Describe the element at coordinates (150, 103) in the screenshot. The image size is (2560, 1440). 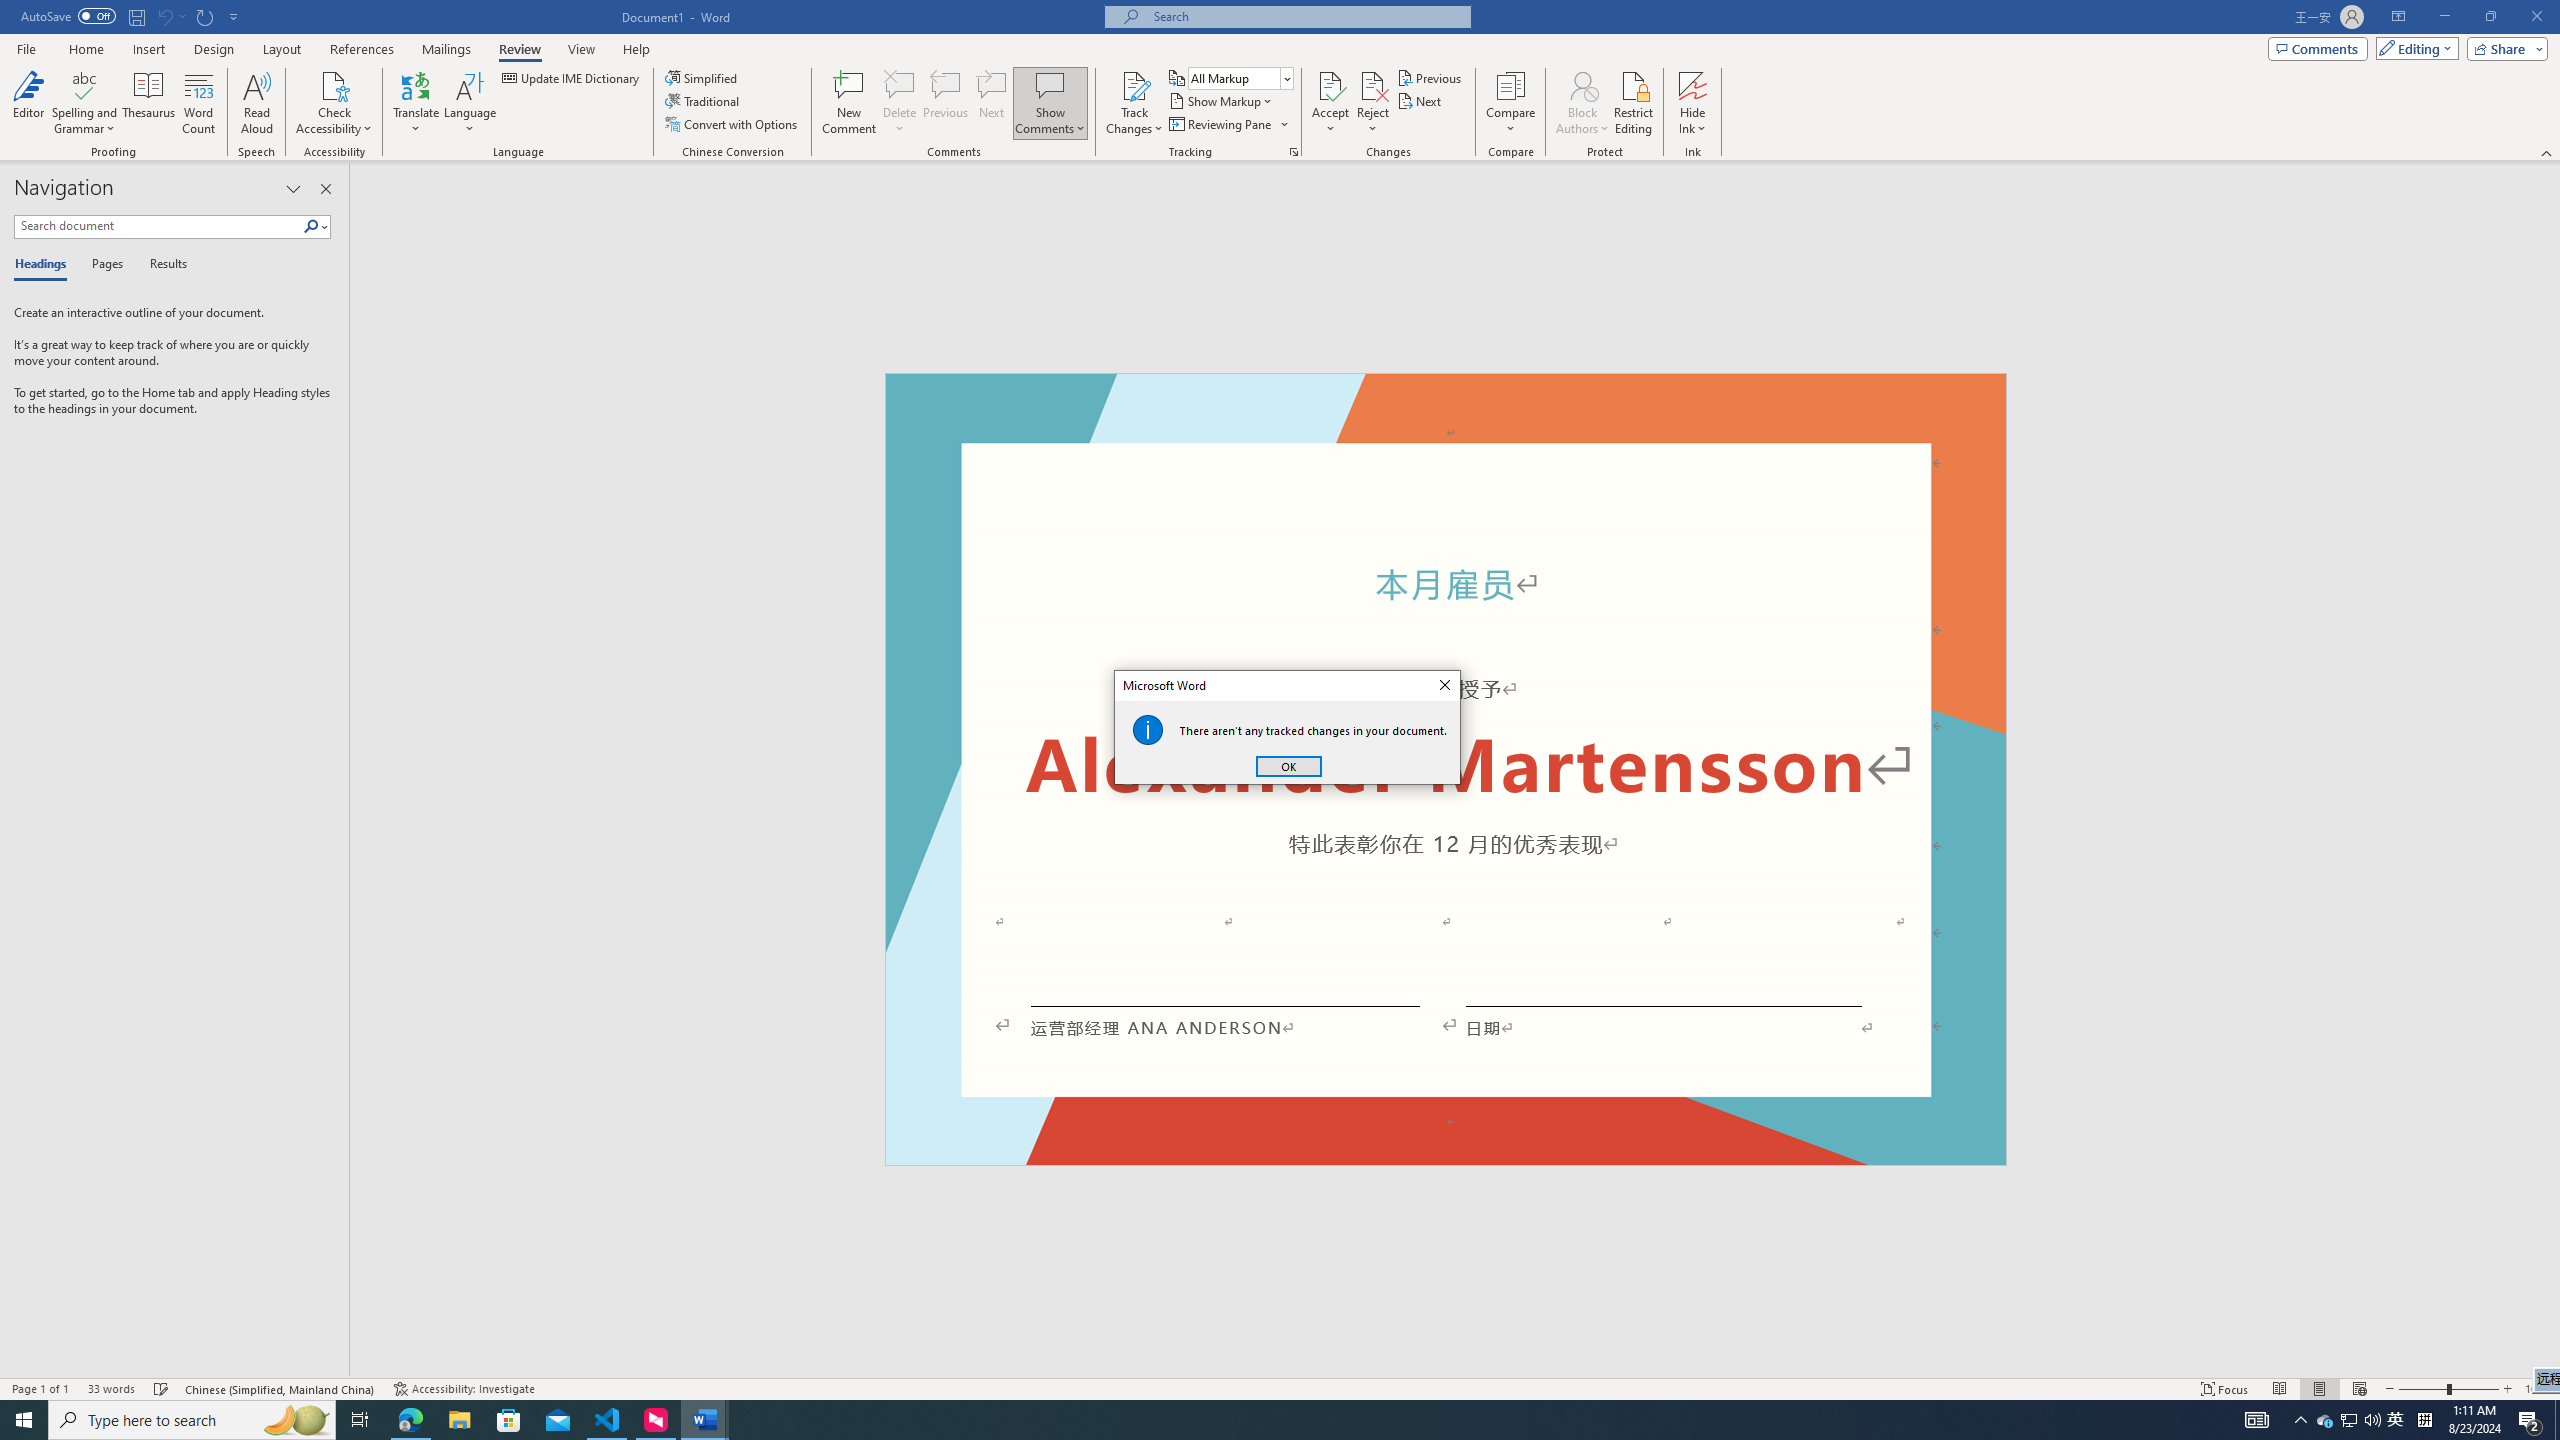
I see `Thesaurus...` at that location.